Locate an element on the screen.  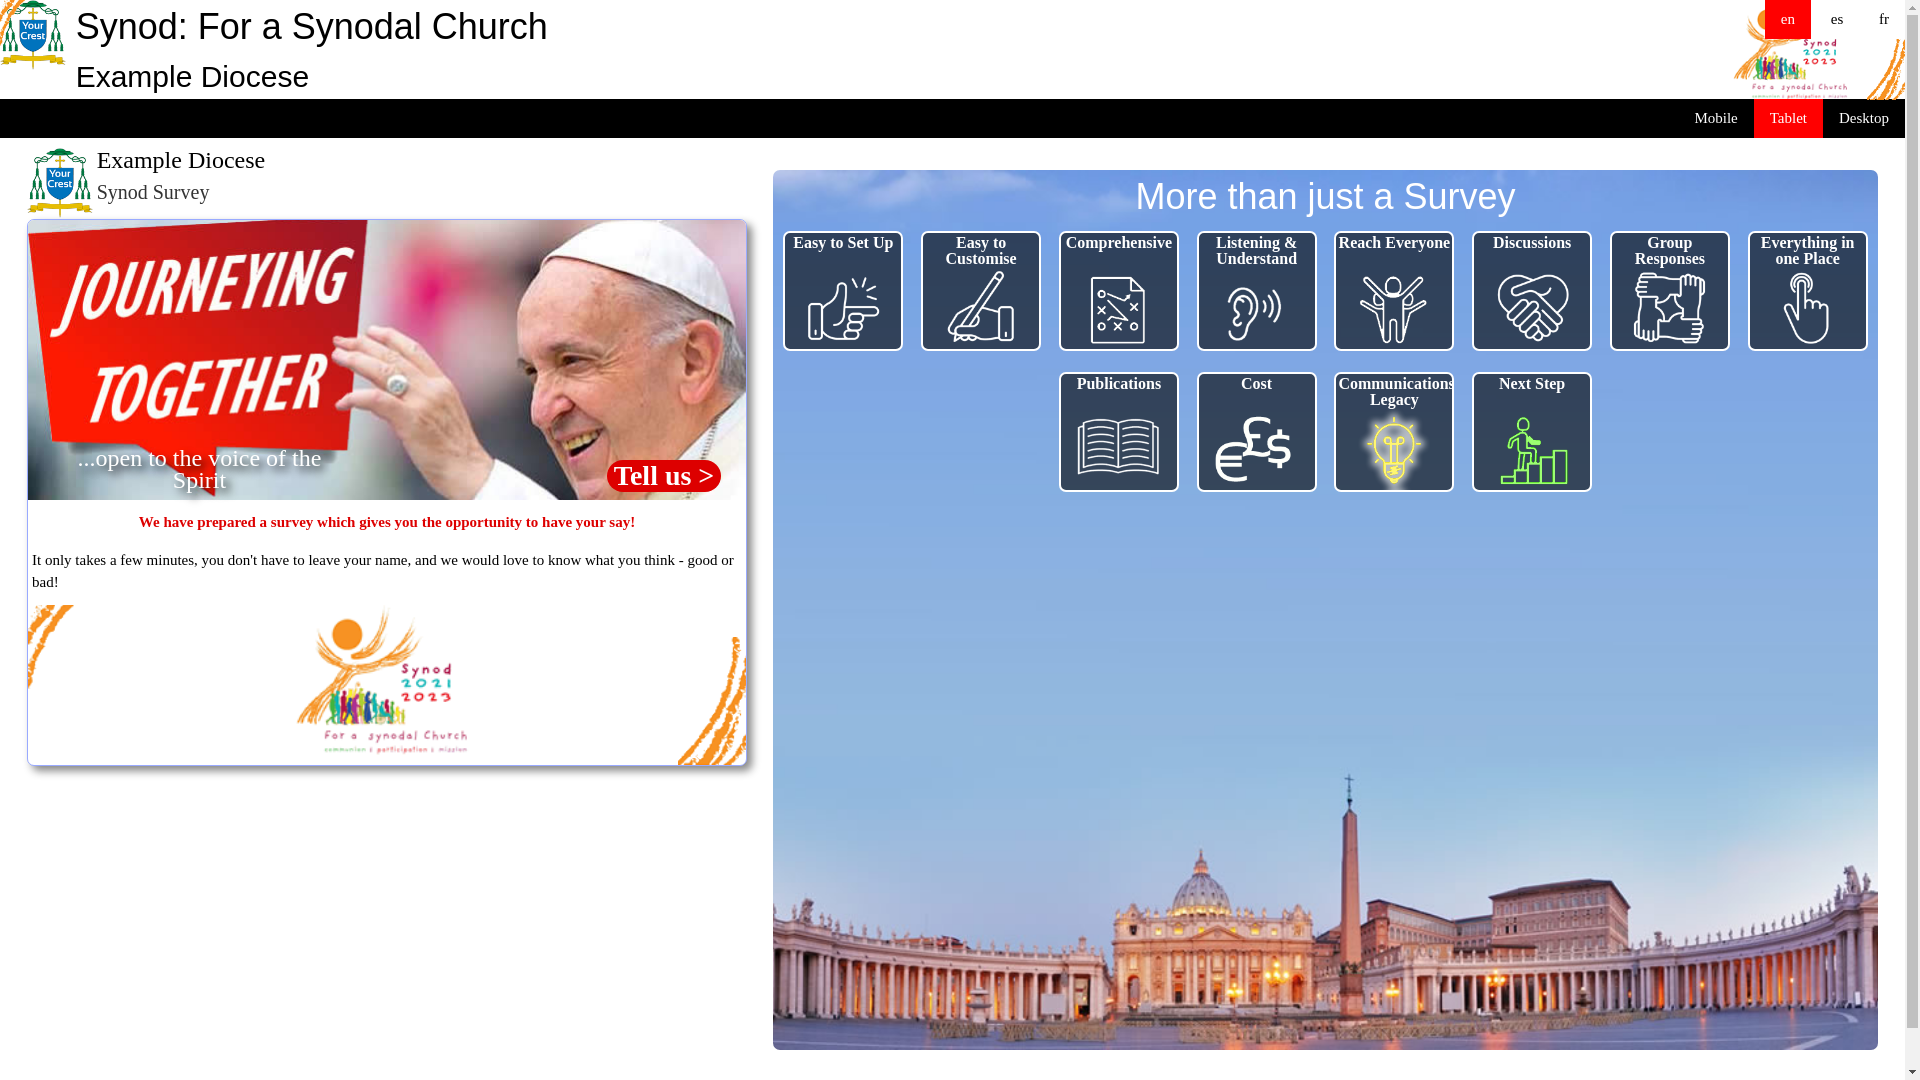
Tell us > is located at coordinates (664, 476).